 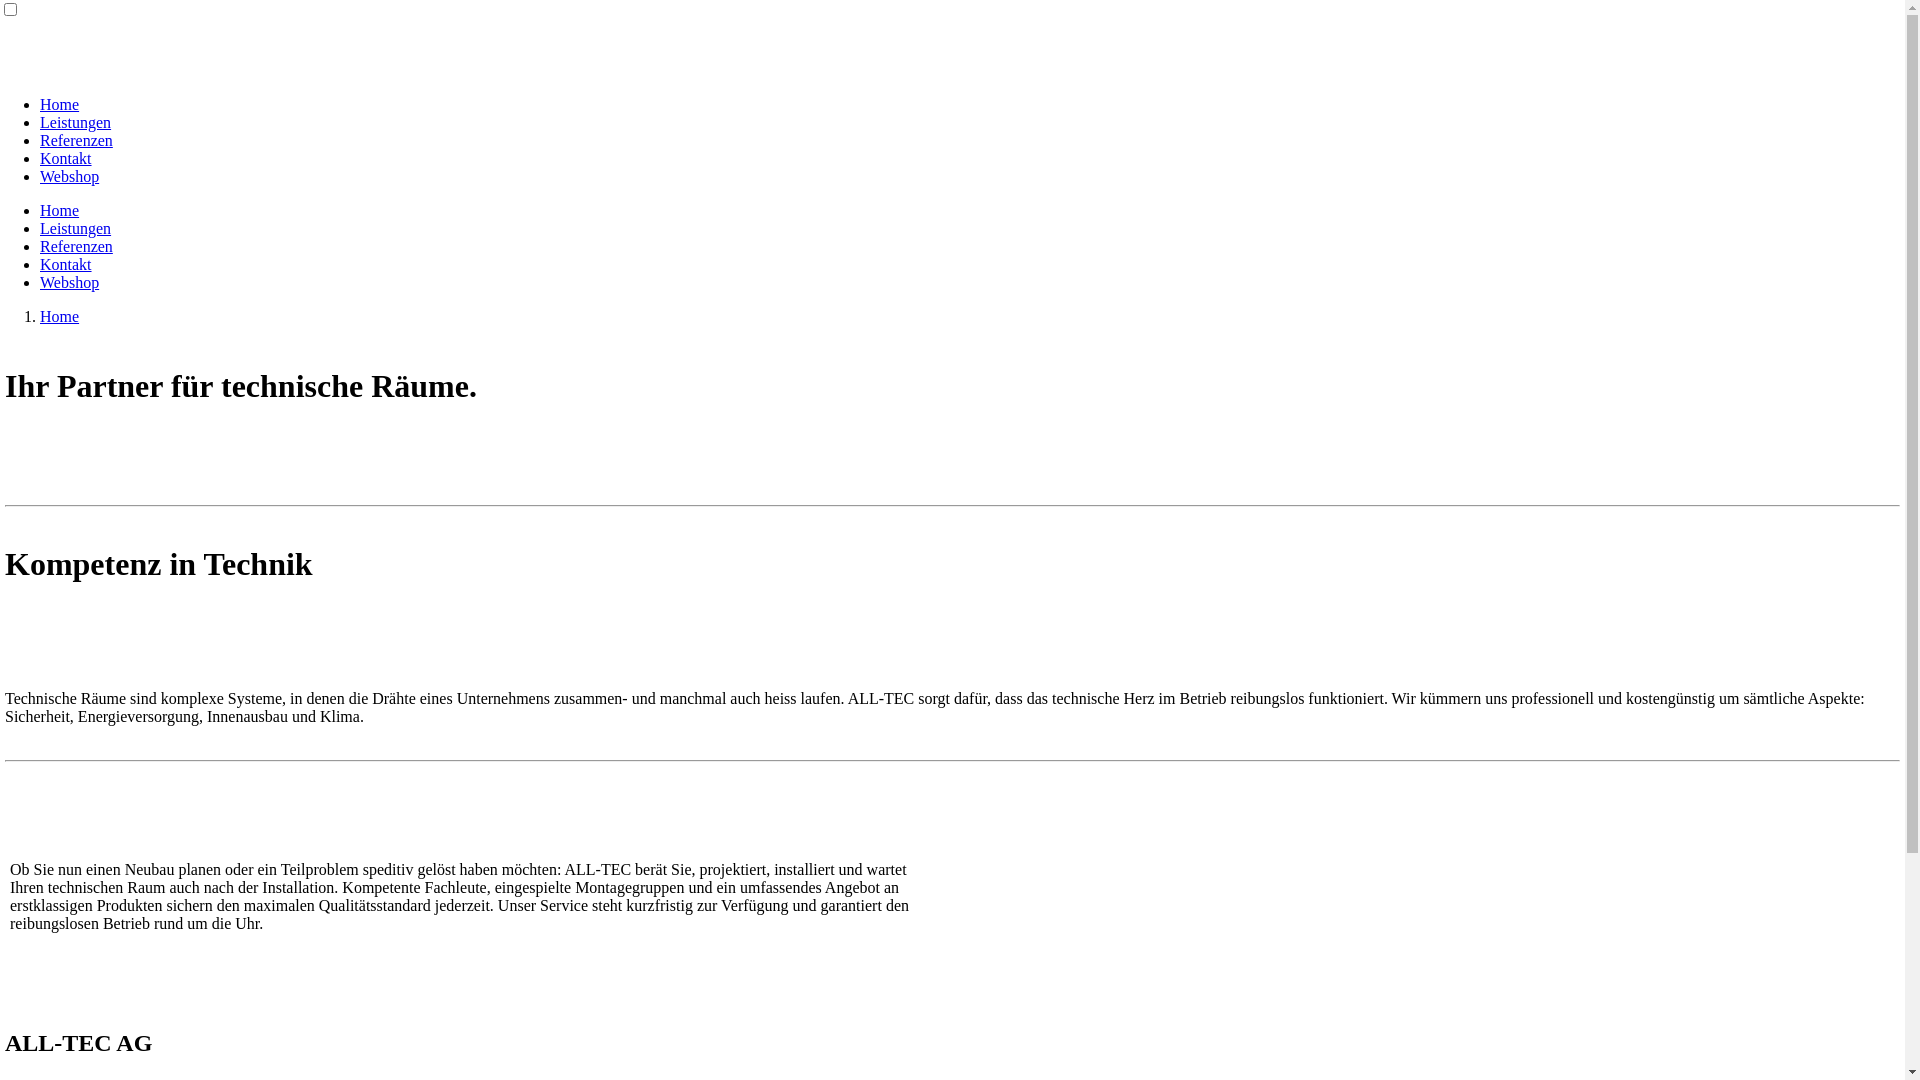 What do you see at coordinates (76, 246) in the screenshot?
I see `Referenzen` at bounding box center [76, 246].